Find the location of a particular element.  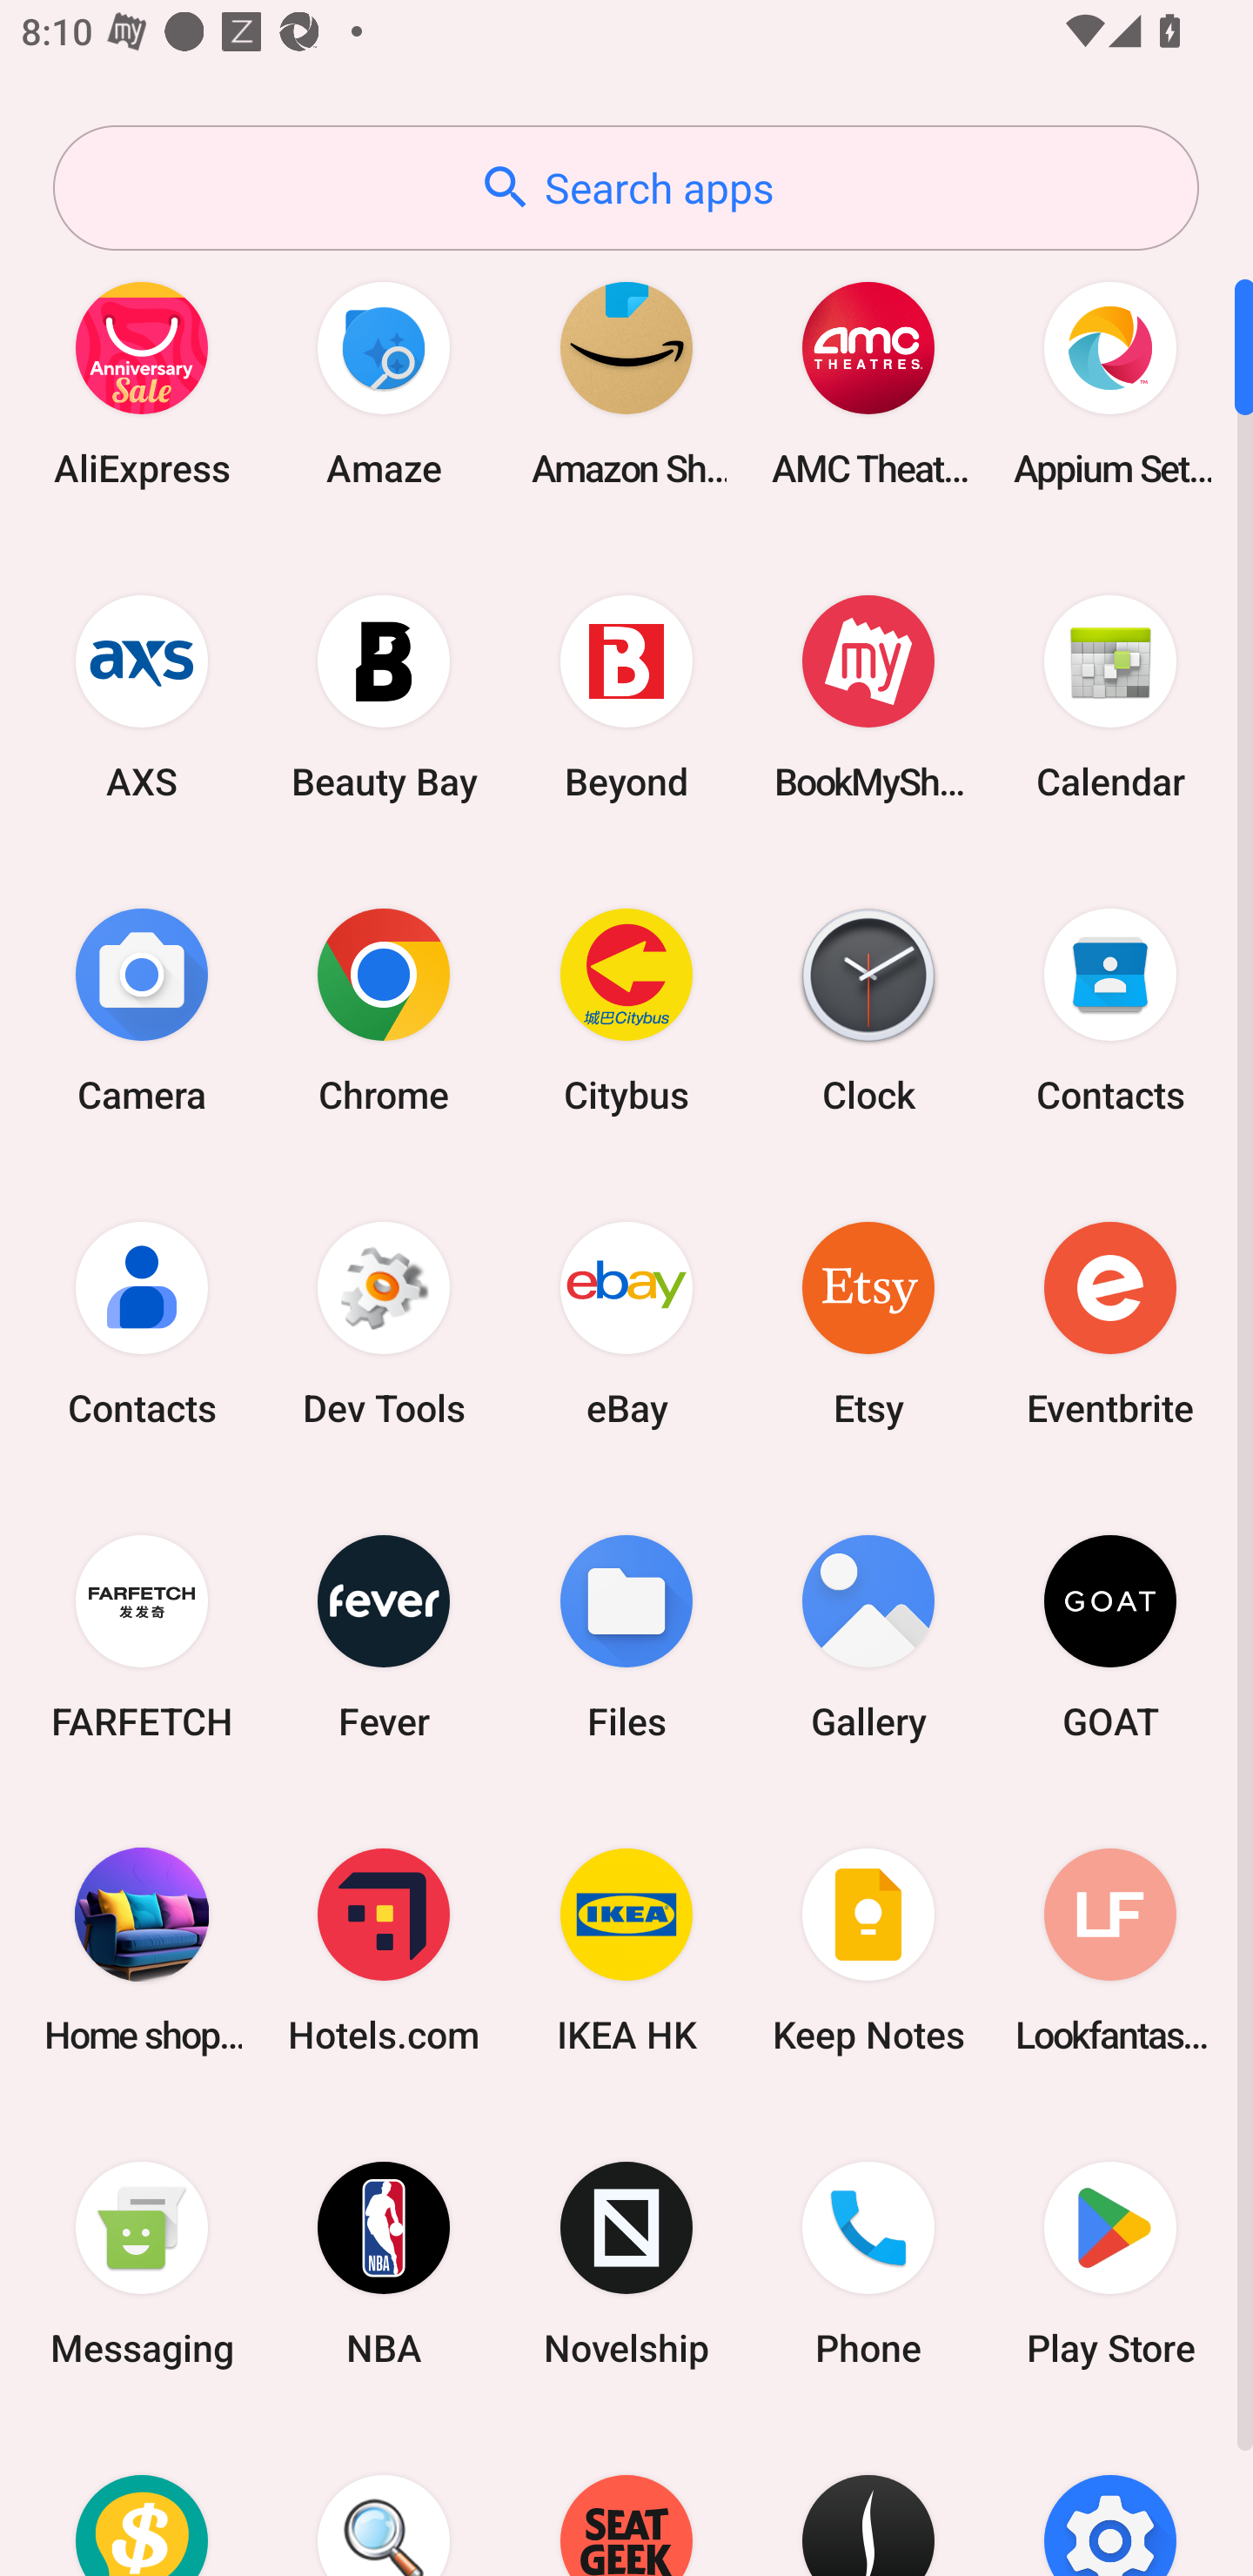

NBA is located at coordinates (384, 2264).